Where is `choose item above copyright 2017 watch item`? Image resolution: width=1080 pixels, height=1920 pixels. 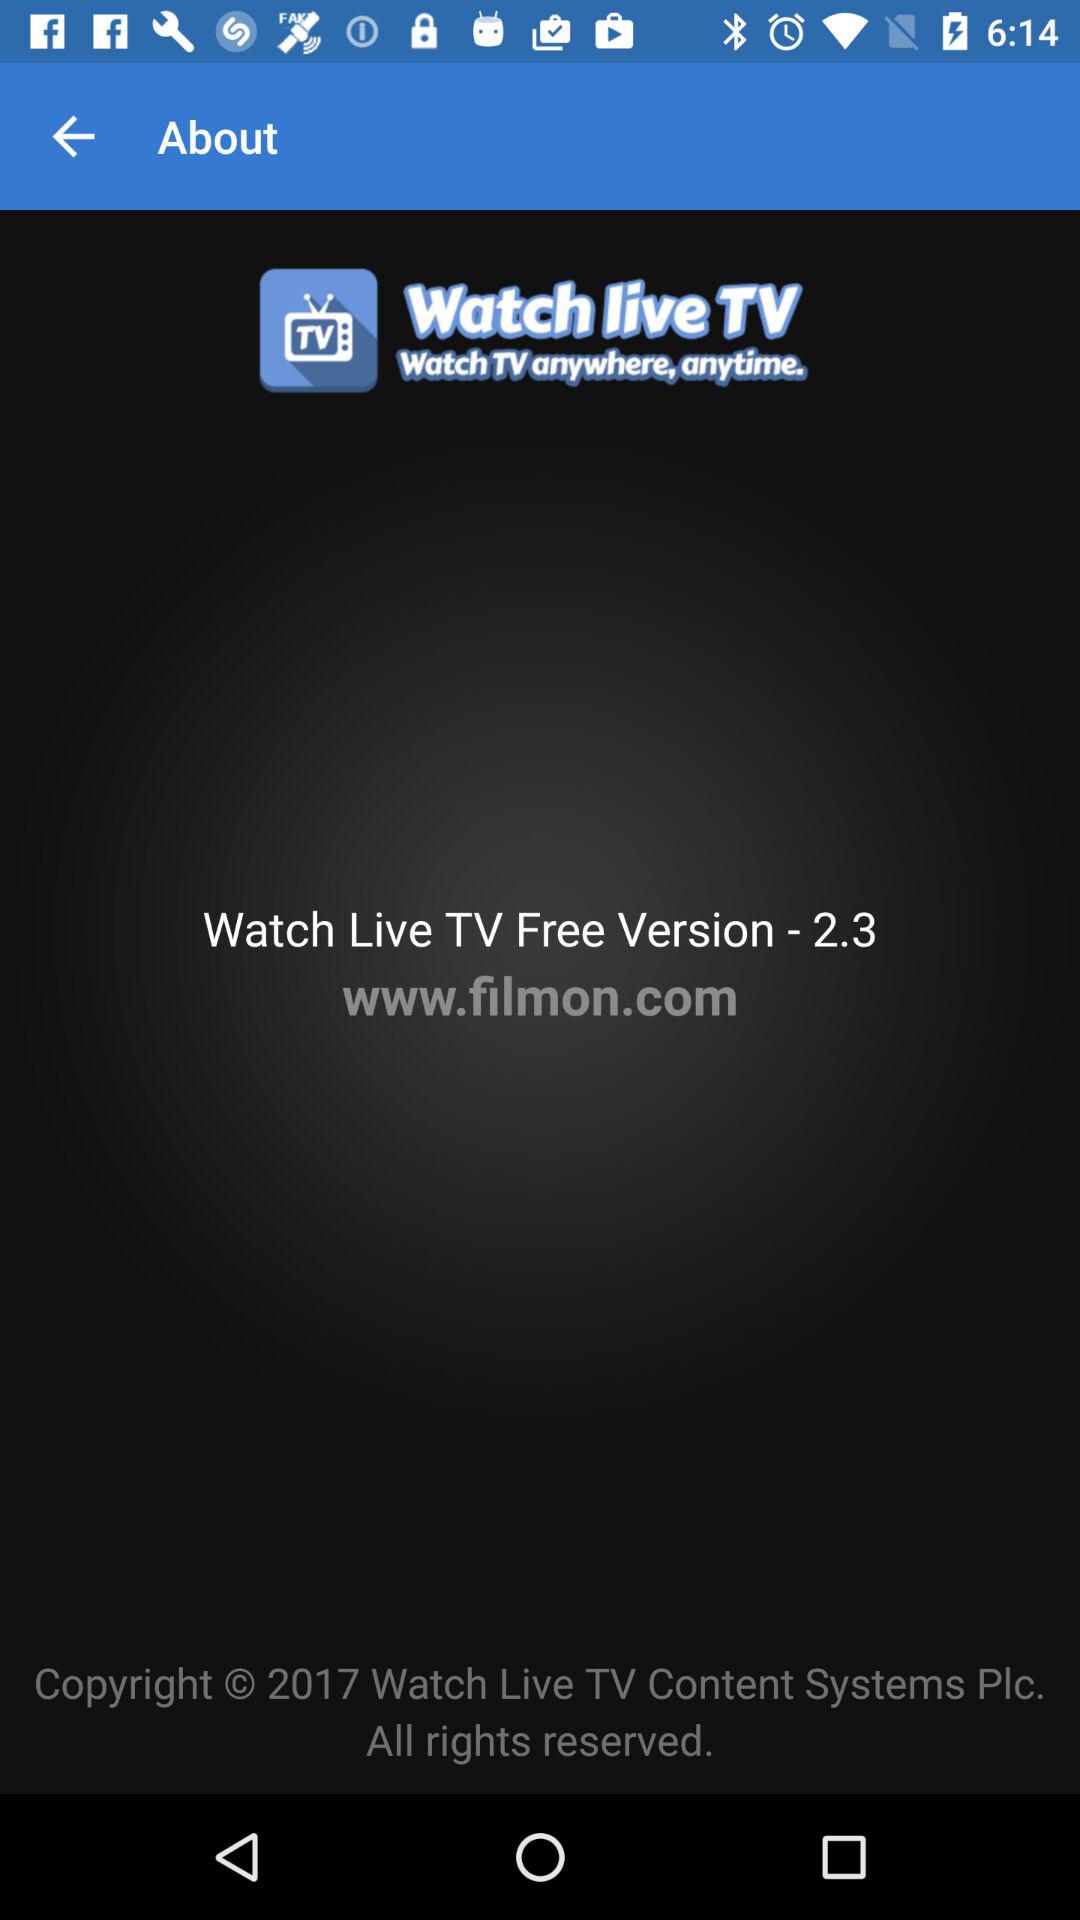 choose item above copyright 2017 watch item is located at coordinates (540, 994).